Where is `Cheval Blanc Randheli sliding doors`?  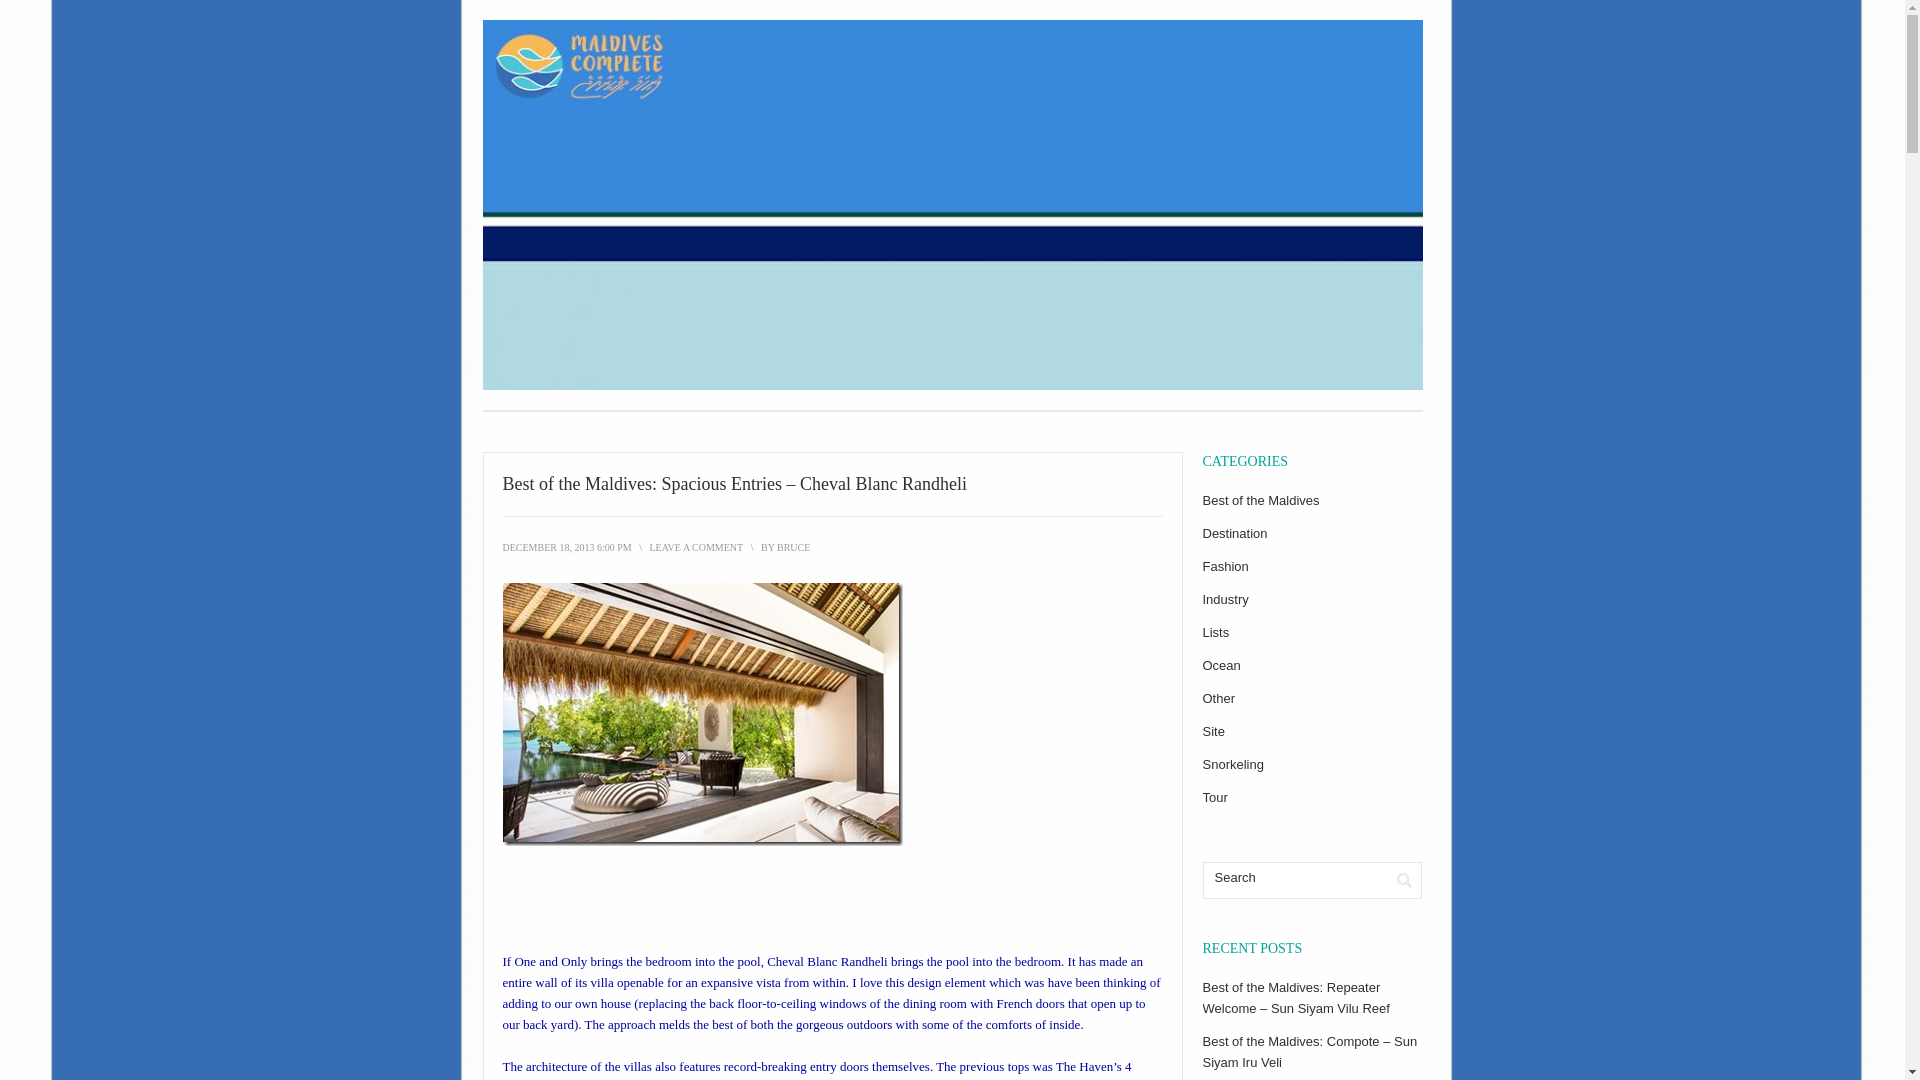 Cheval Blanc Randheli sliding doors is located at coordinates (702, 714).